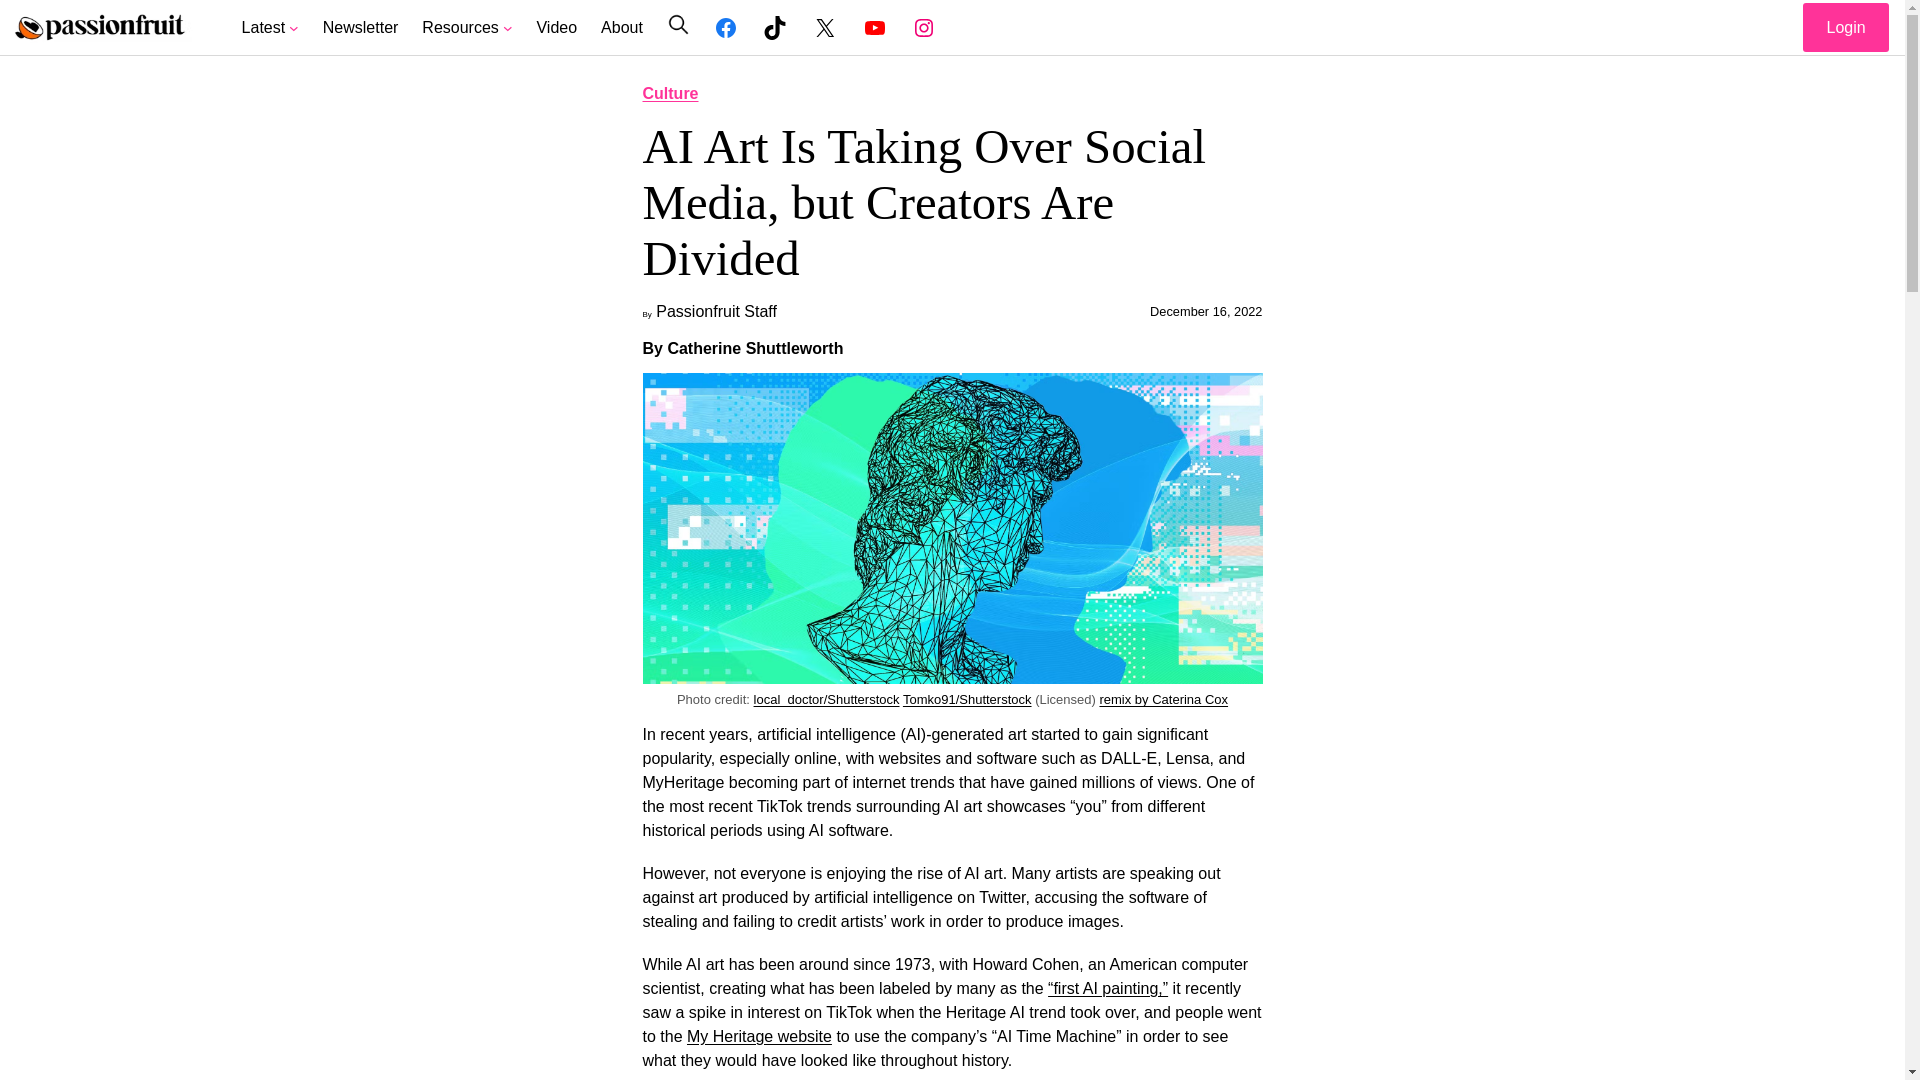  I want to click on Instagram, so click(924, 28).